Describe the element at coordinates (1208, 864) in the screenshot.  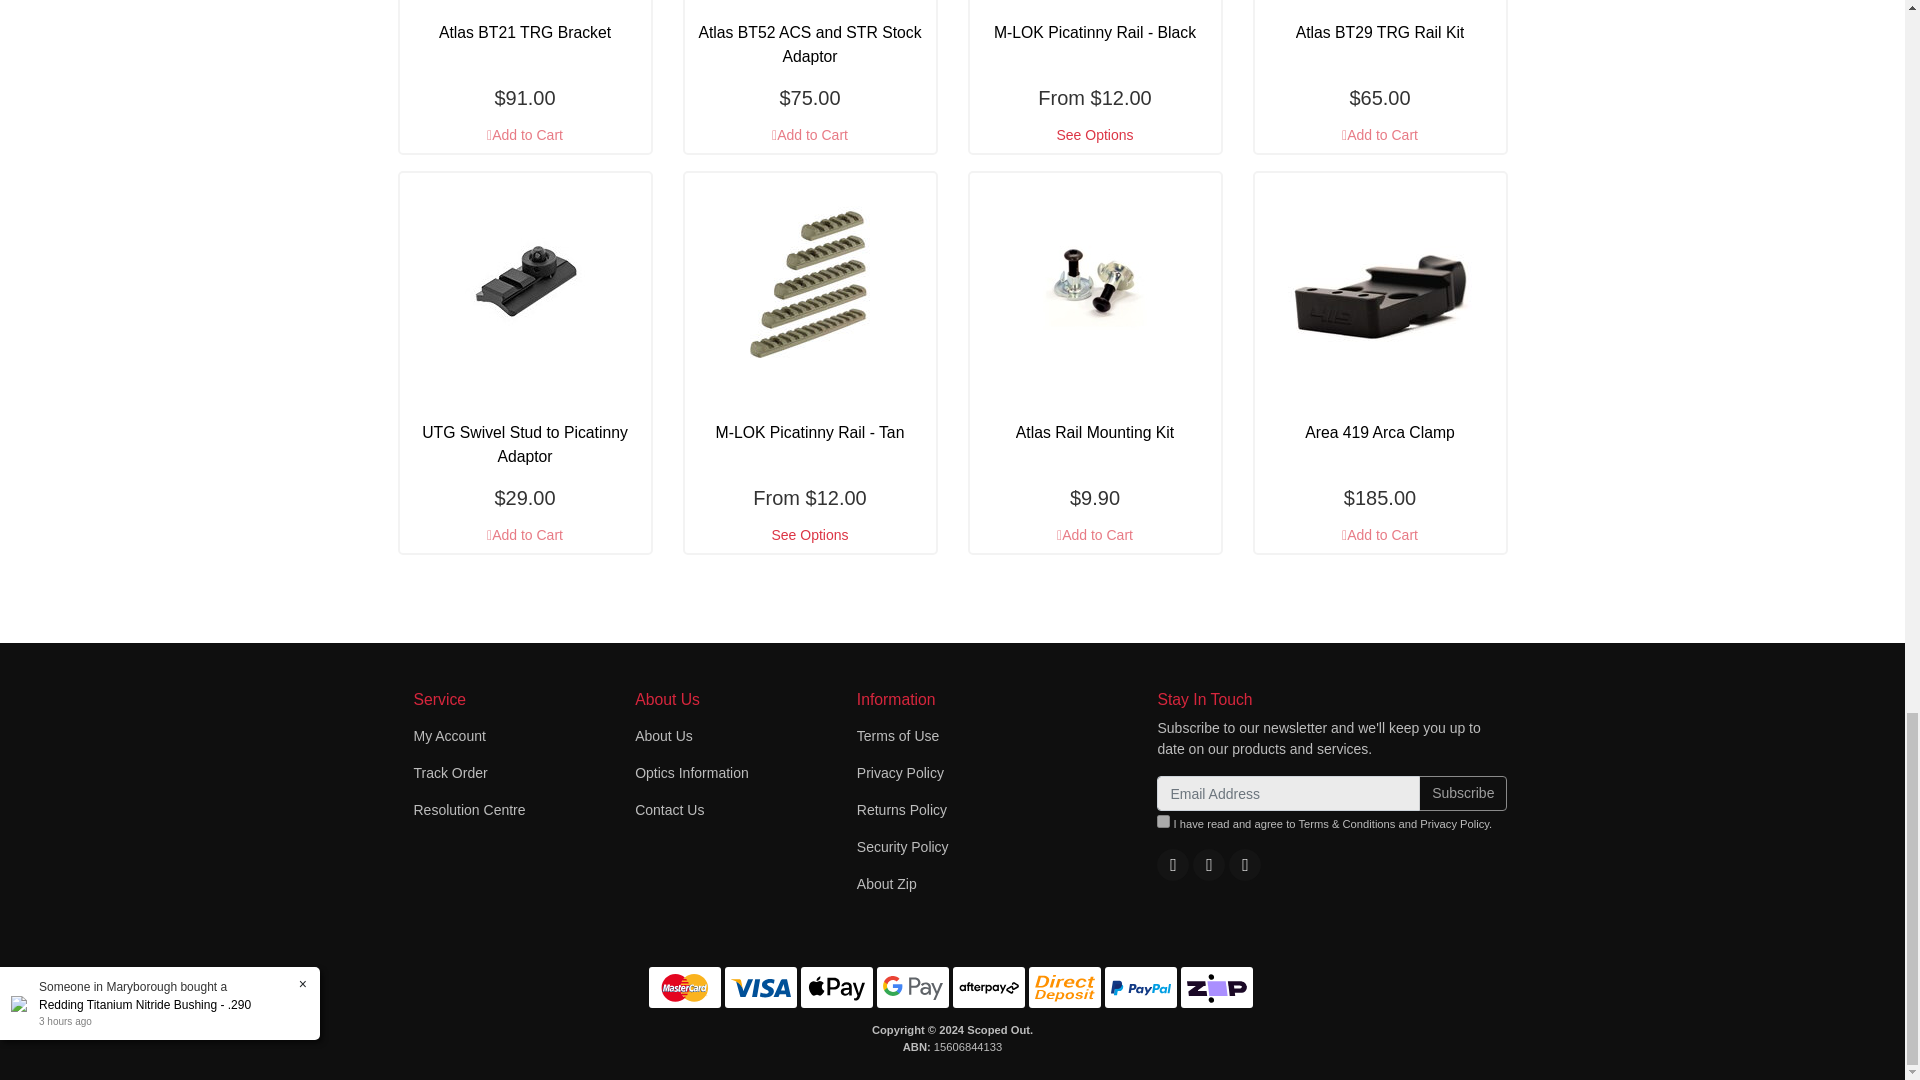
I see `Scoped Out on Youtube` at that location.